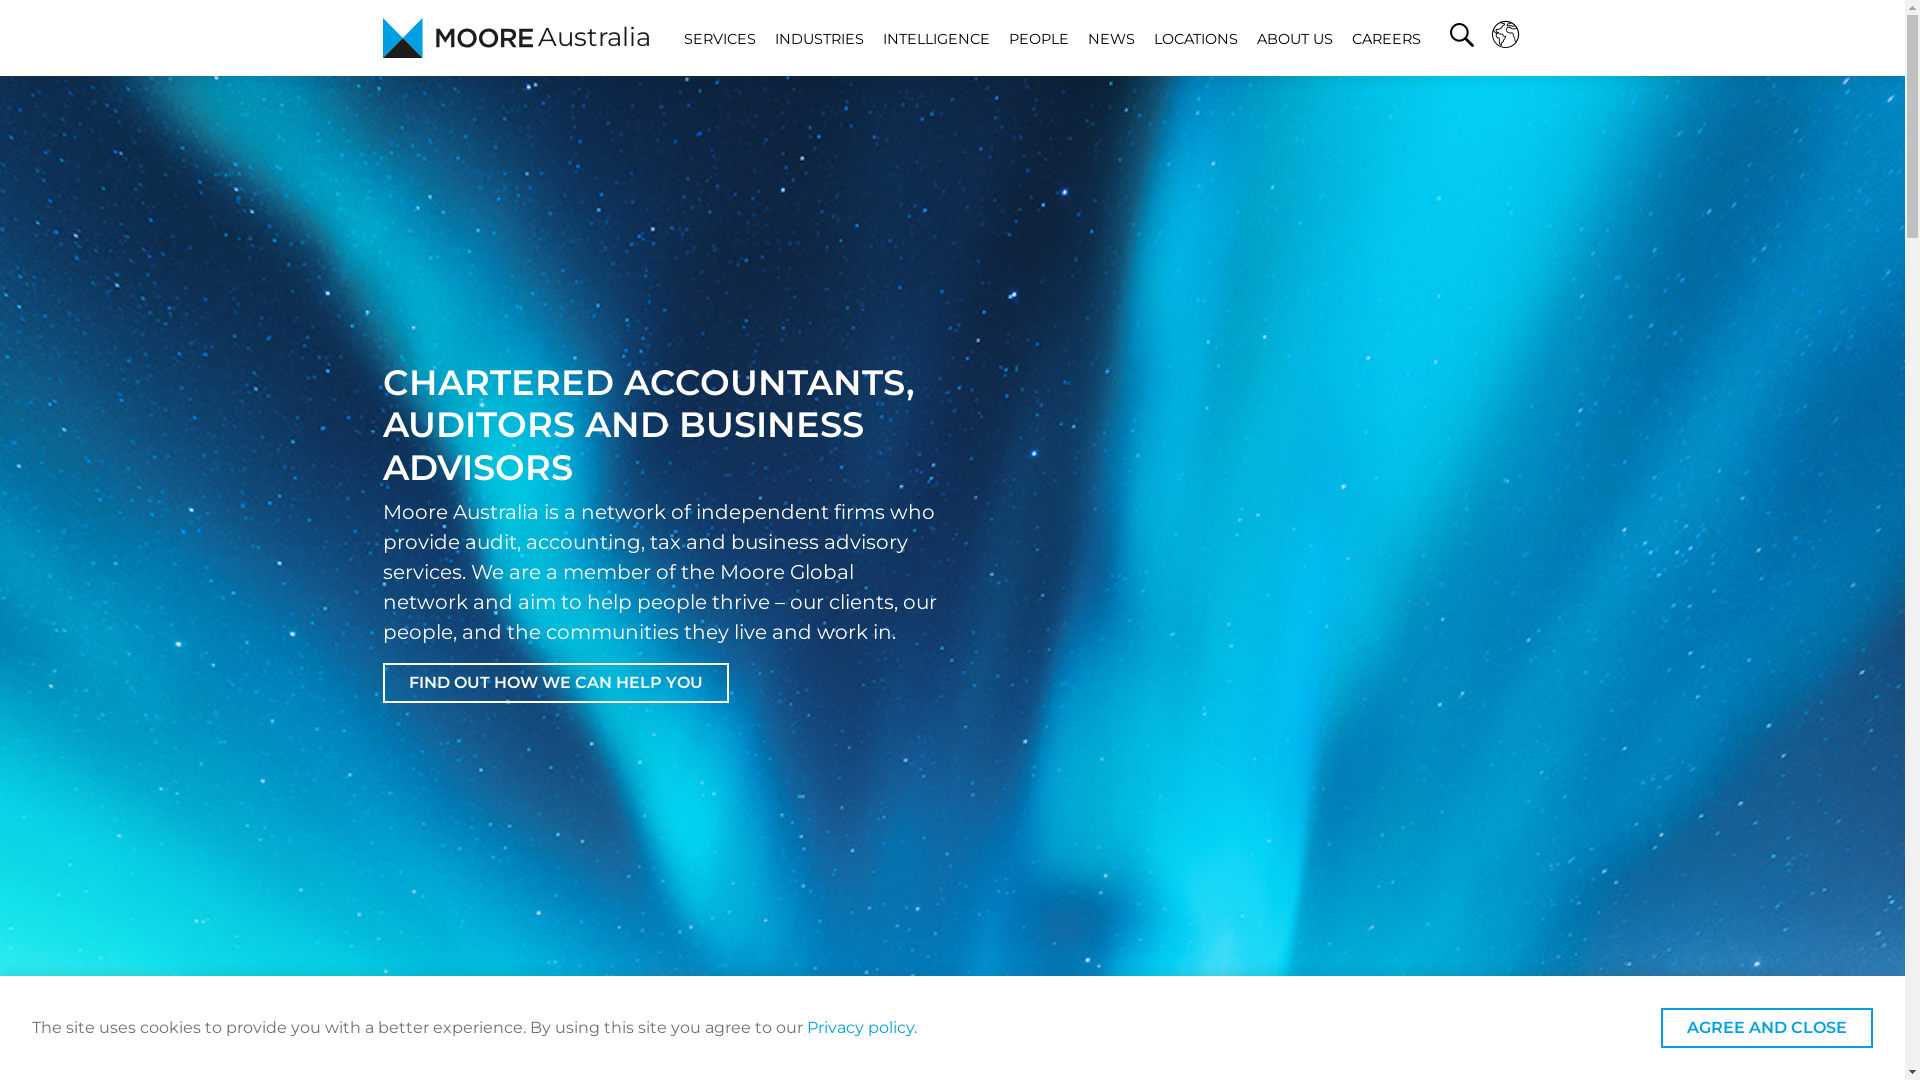  Describe the element at coordinates (1767, 1028) in the screenshot. I see `Agree and close` at that location.